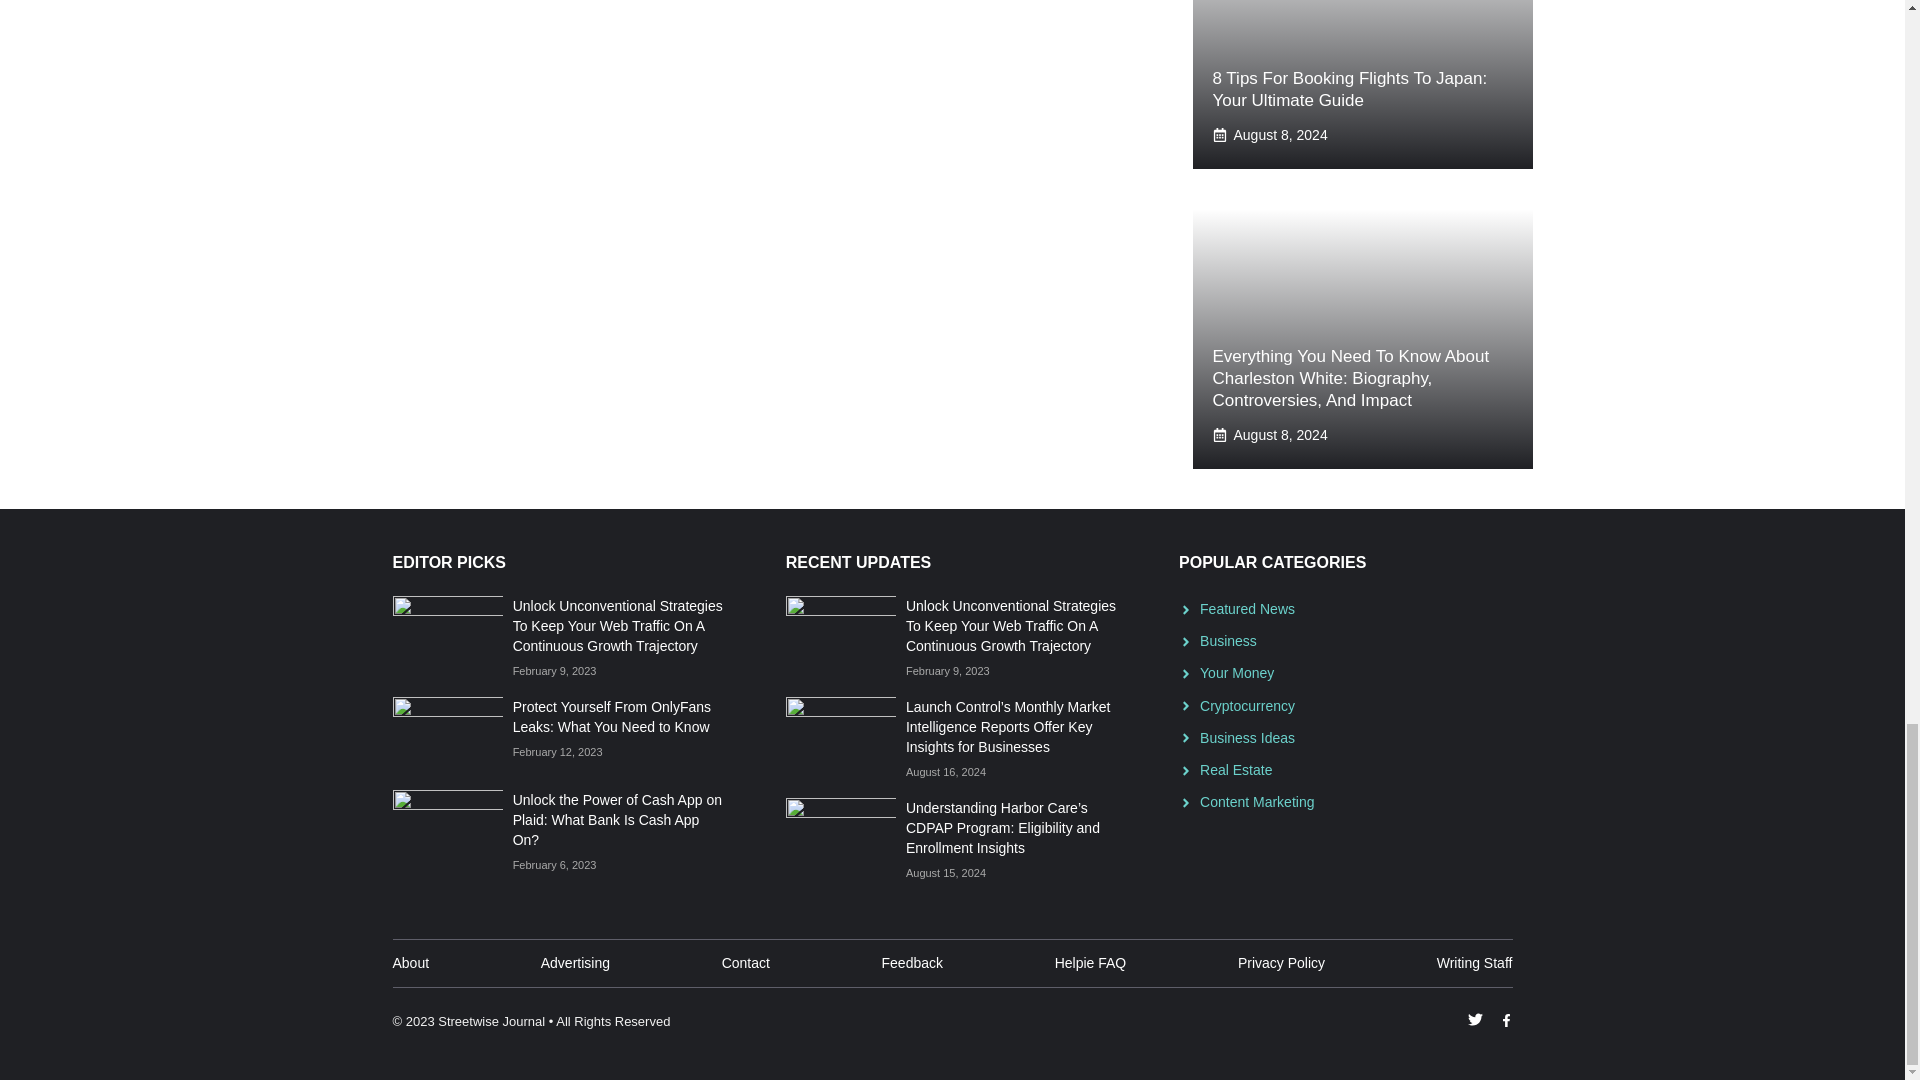 The width and height of the screenshot is (1920, 1080). What do you see at coordinates (611, 716) in the screenshot?
I see `Protect Yourself From OnlyFans Leaks: What You Need to Know` at bounding box center [611, 716].